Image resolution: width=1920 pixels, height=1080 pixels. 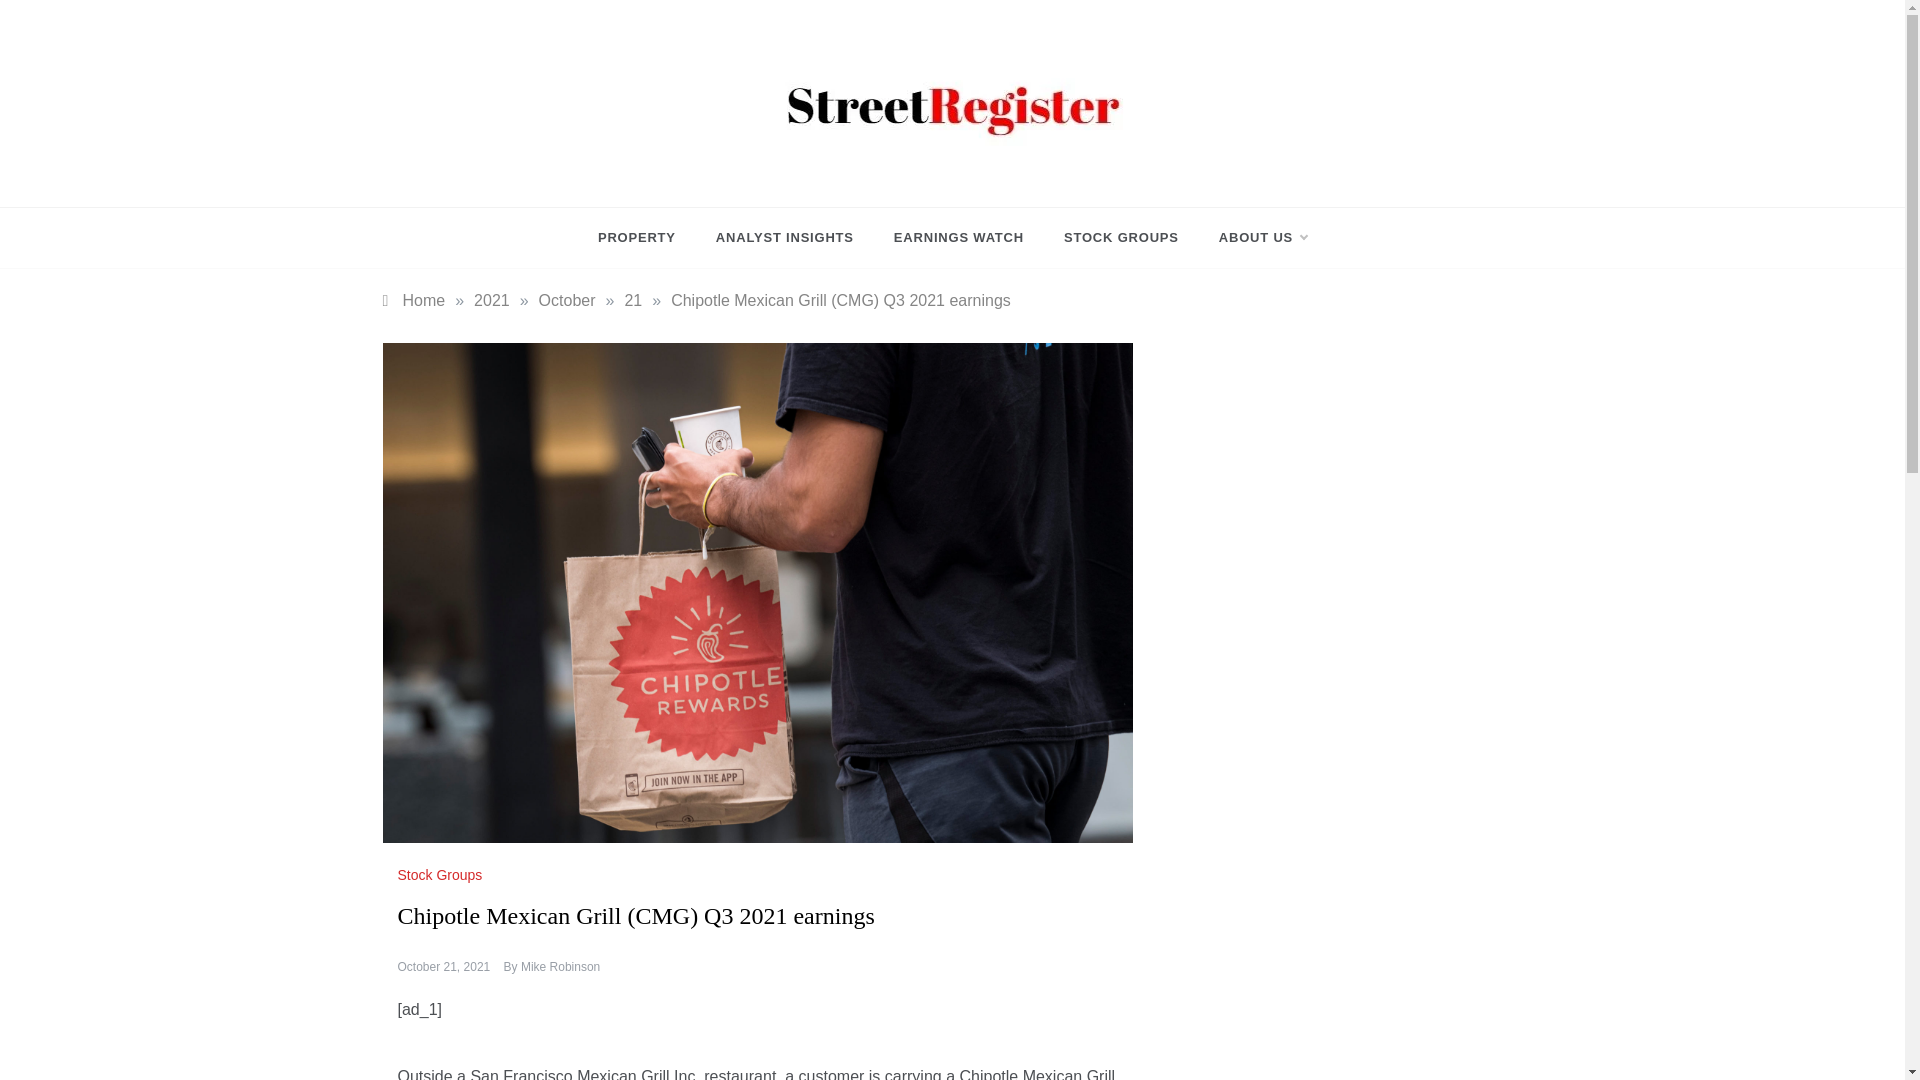 What do you see at coordinates (784, 238) in the screenshot?
I see `ANALYST INSIGHTS` at bounding box center [784, 238].